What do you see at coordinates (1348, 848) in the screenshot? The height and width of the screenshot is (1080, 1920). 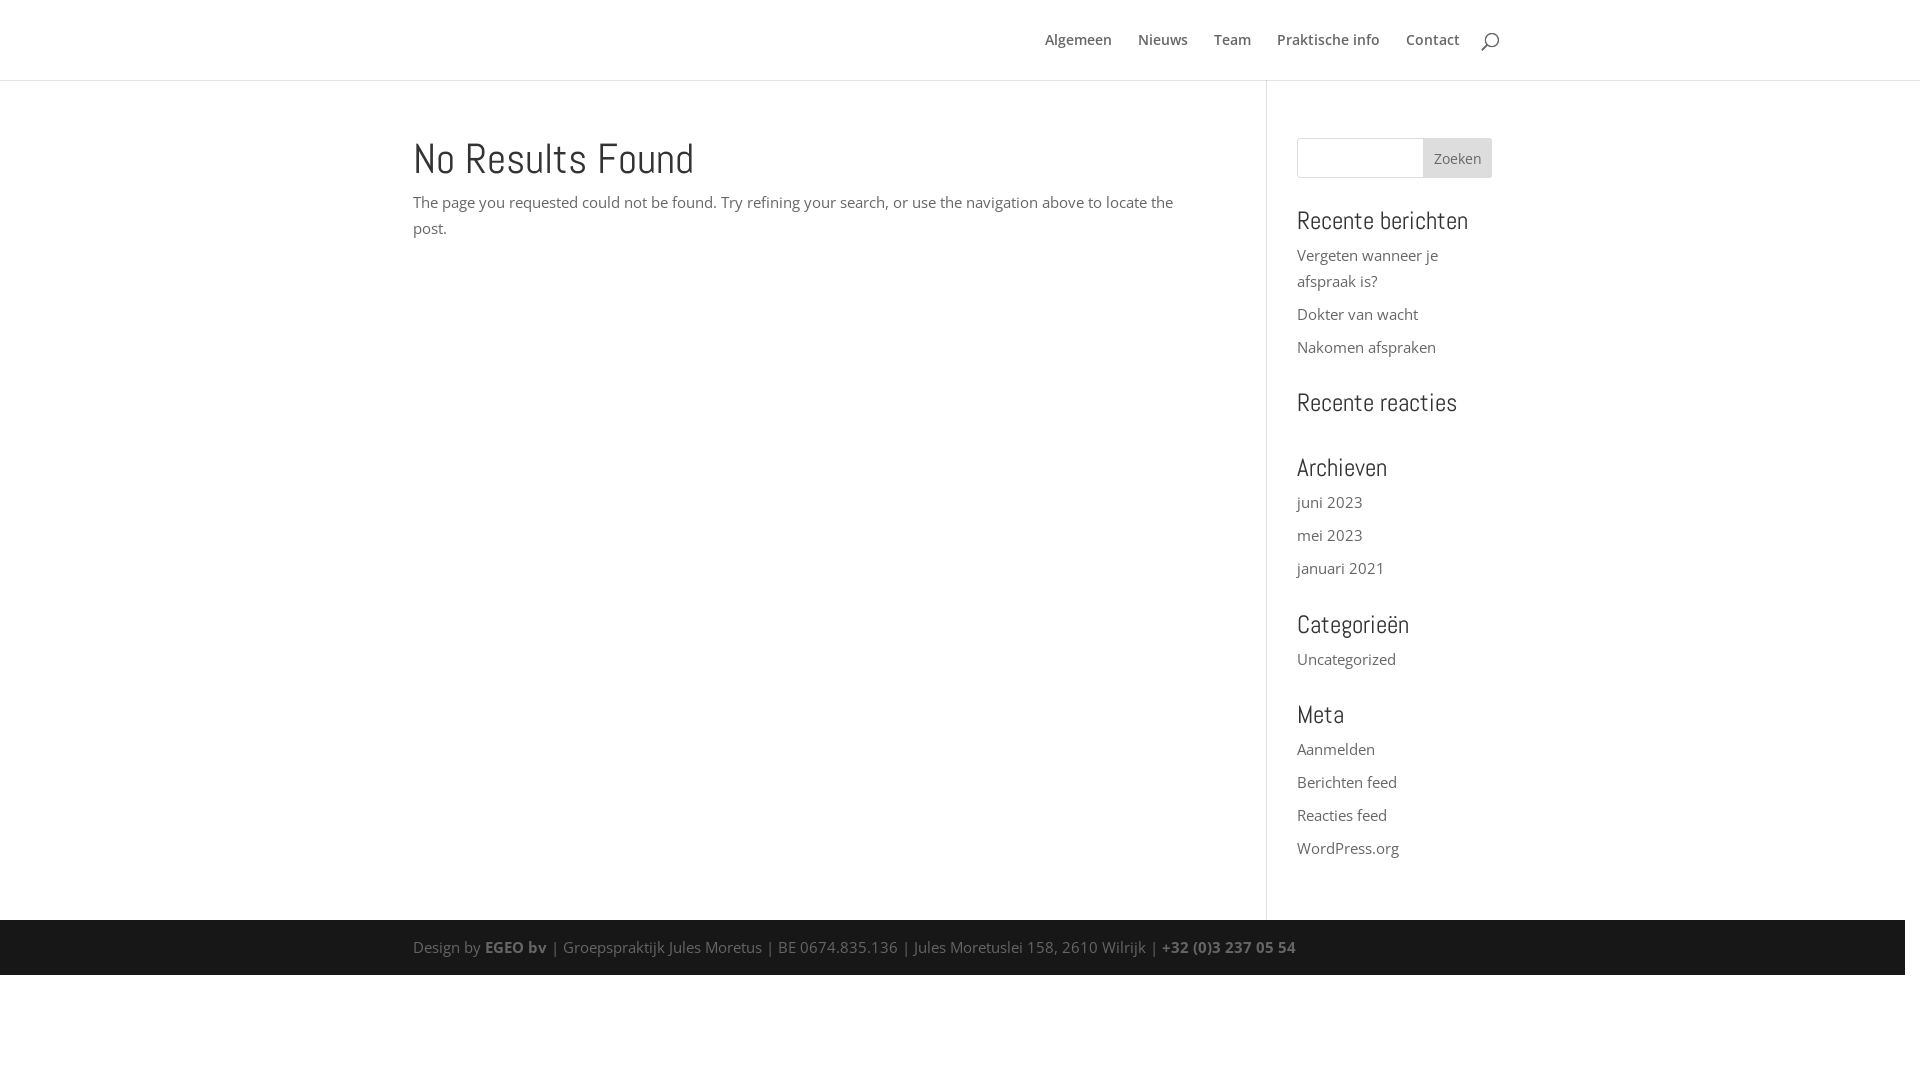 I see `WordPress.org` at bounding box center [1348, 848].